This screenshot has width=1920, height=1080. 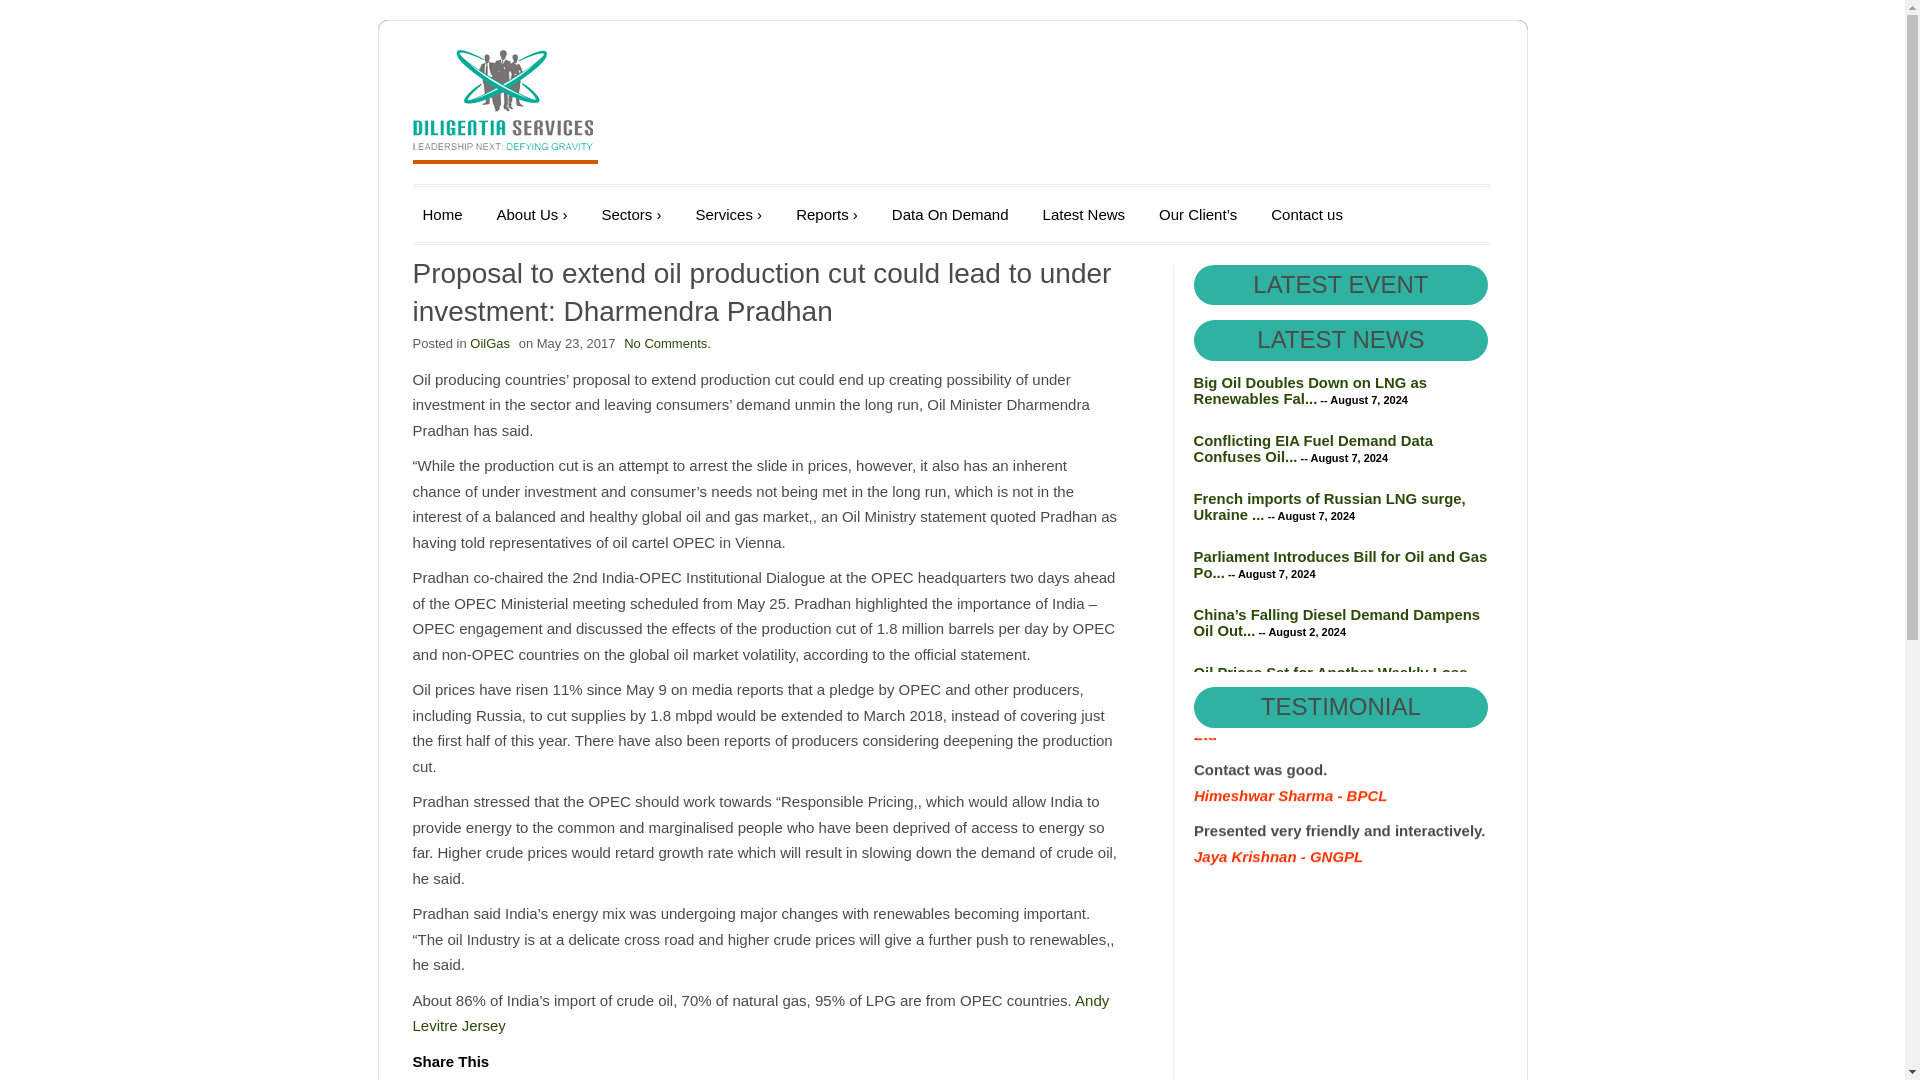 I want to click on Contact us, so click(x=1307, y=214).